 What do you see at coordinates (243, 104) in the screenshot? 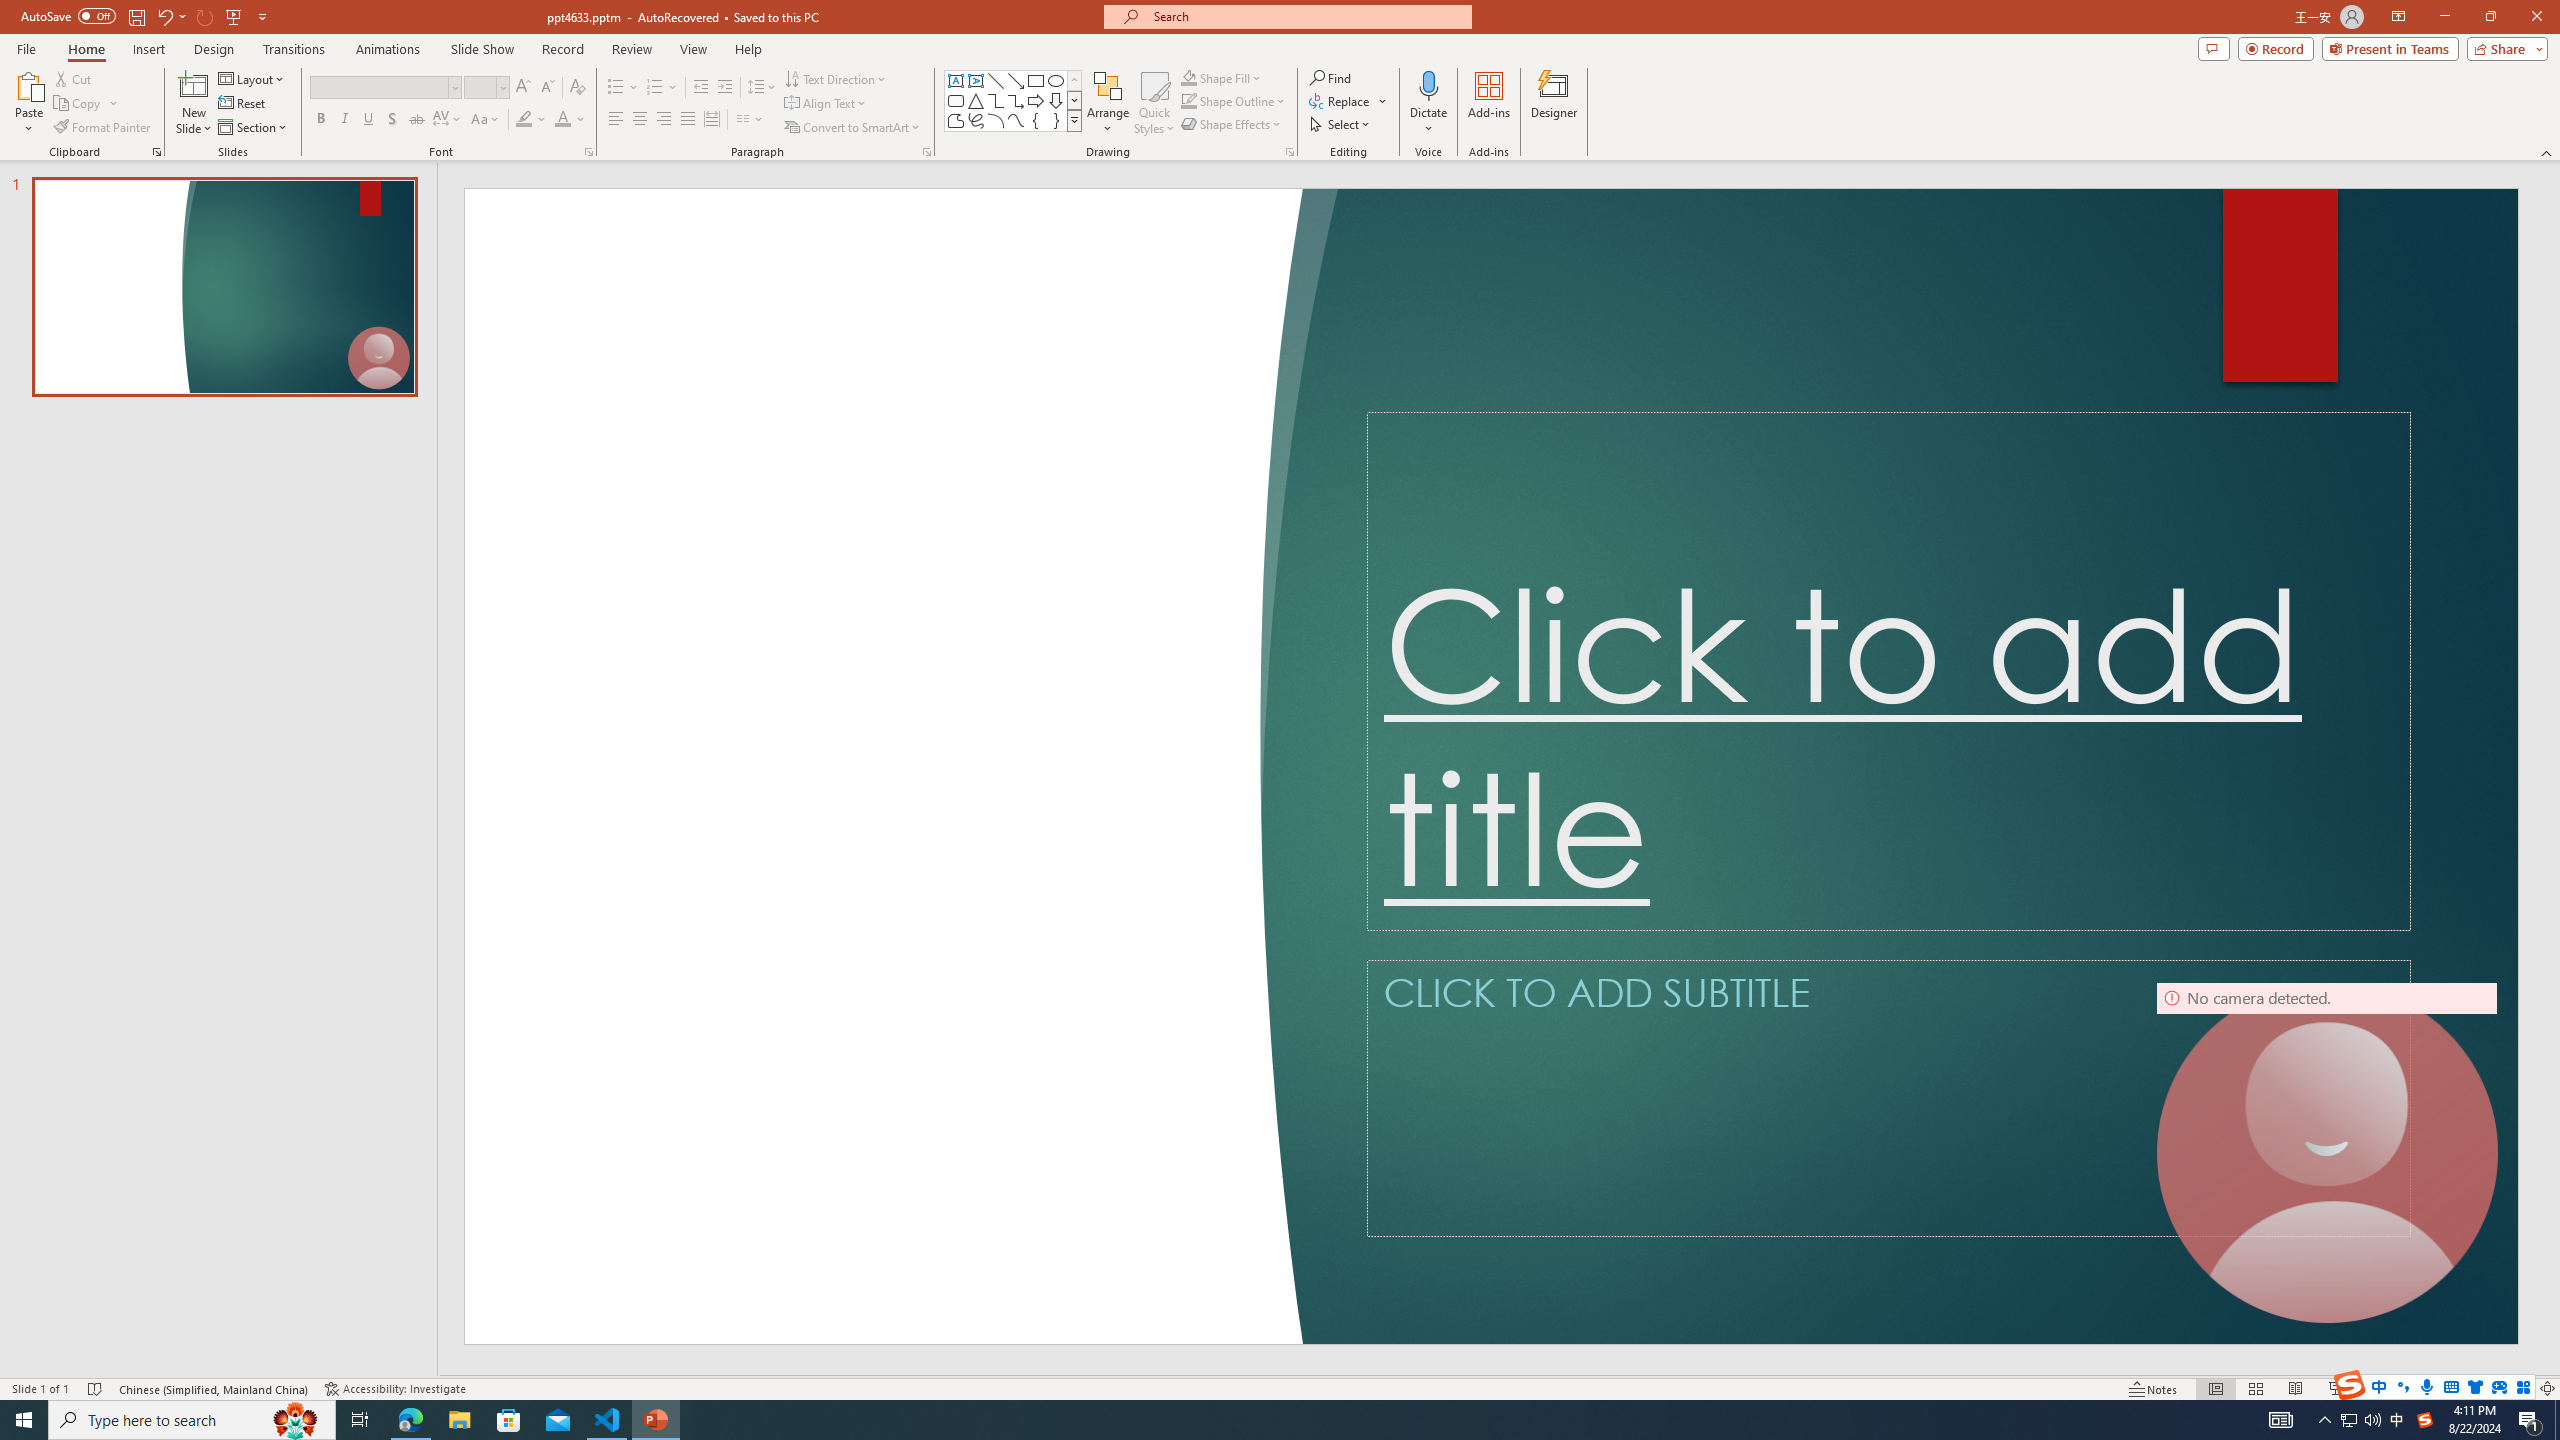
I see `Reset` at bounding box center [243, 104].